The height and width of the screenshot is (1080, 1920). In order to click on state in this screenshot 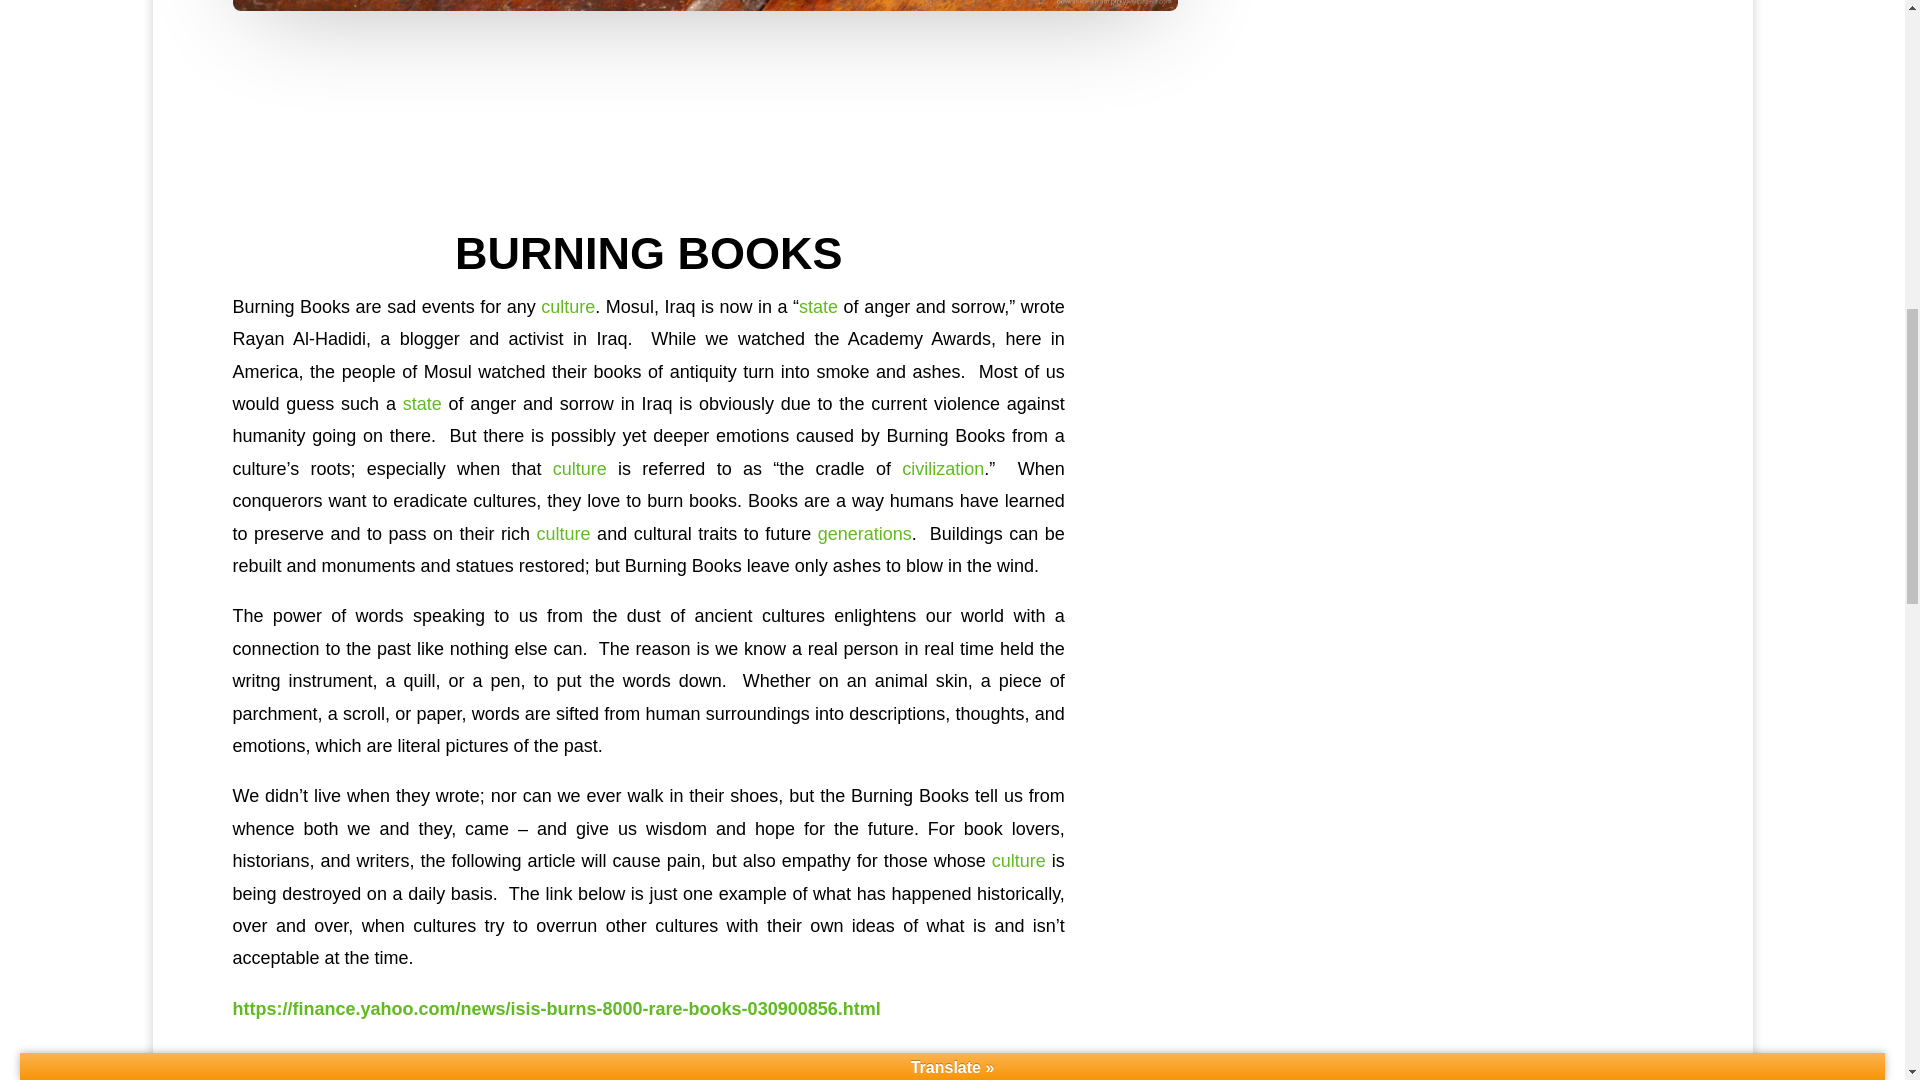, I will do `click(818, 307)`.